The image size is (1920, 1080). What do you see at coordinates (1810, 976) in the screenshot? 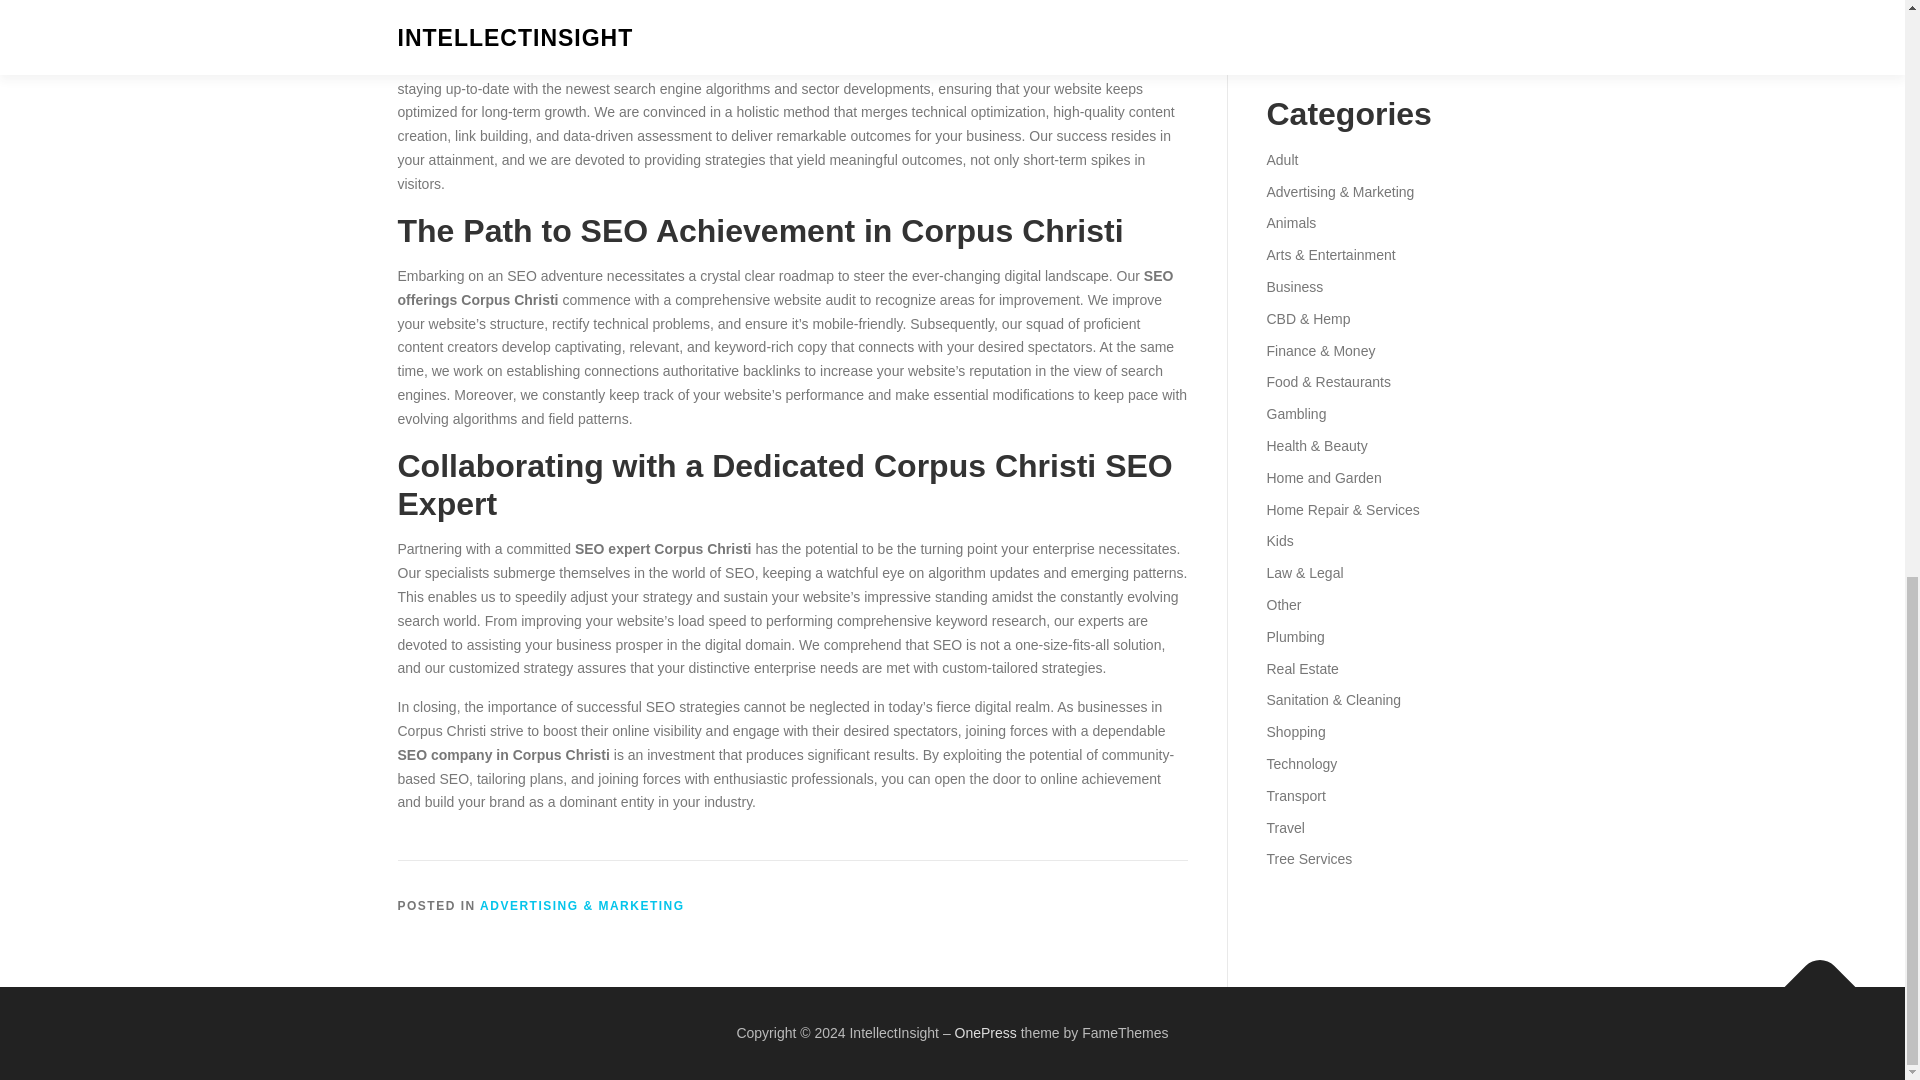
I see `Back To Top` at bounding box center [1810, 976].